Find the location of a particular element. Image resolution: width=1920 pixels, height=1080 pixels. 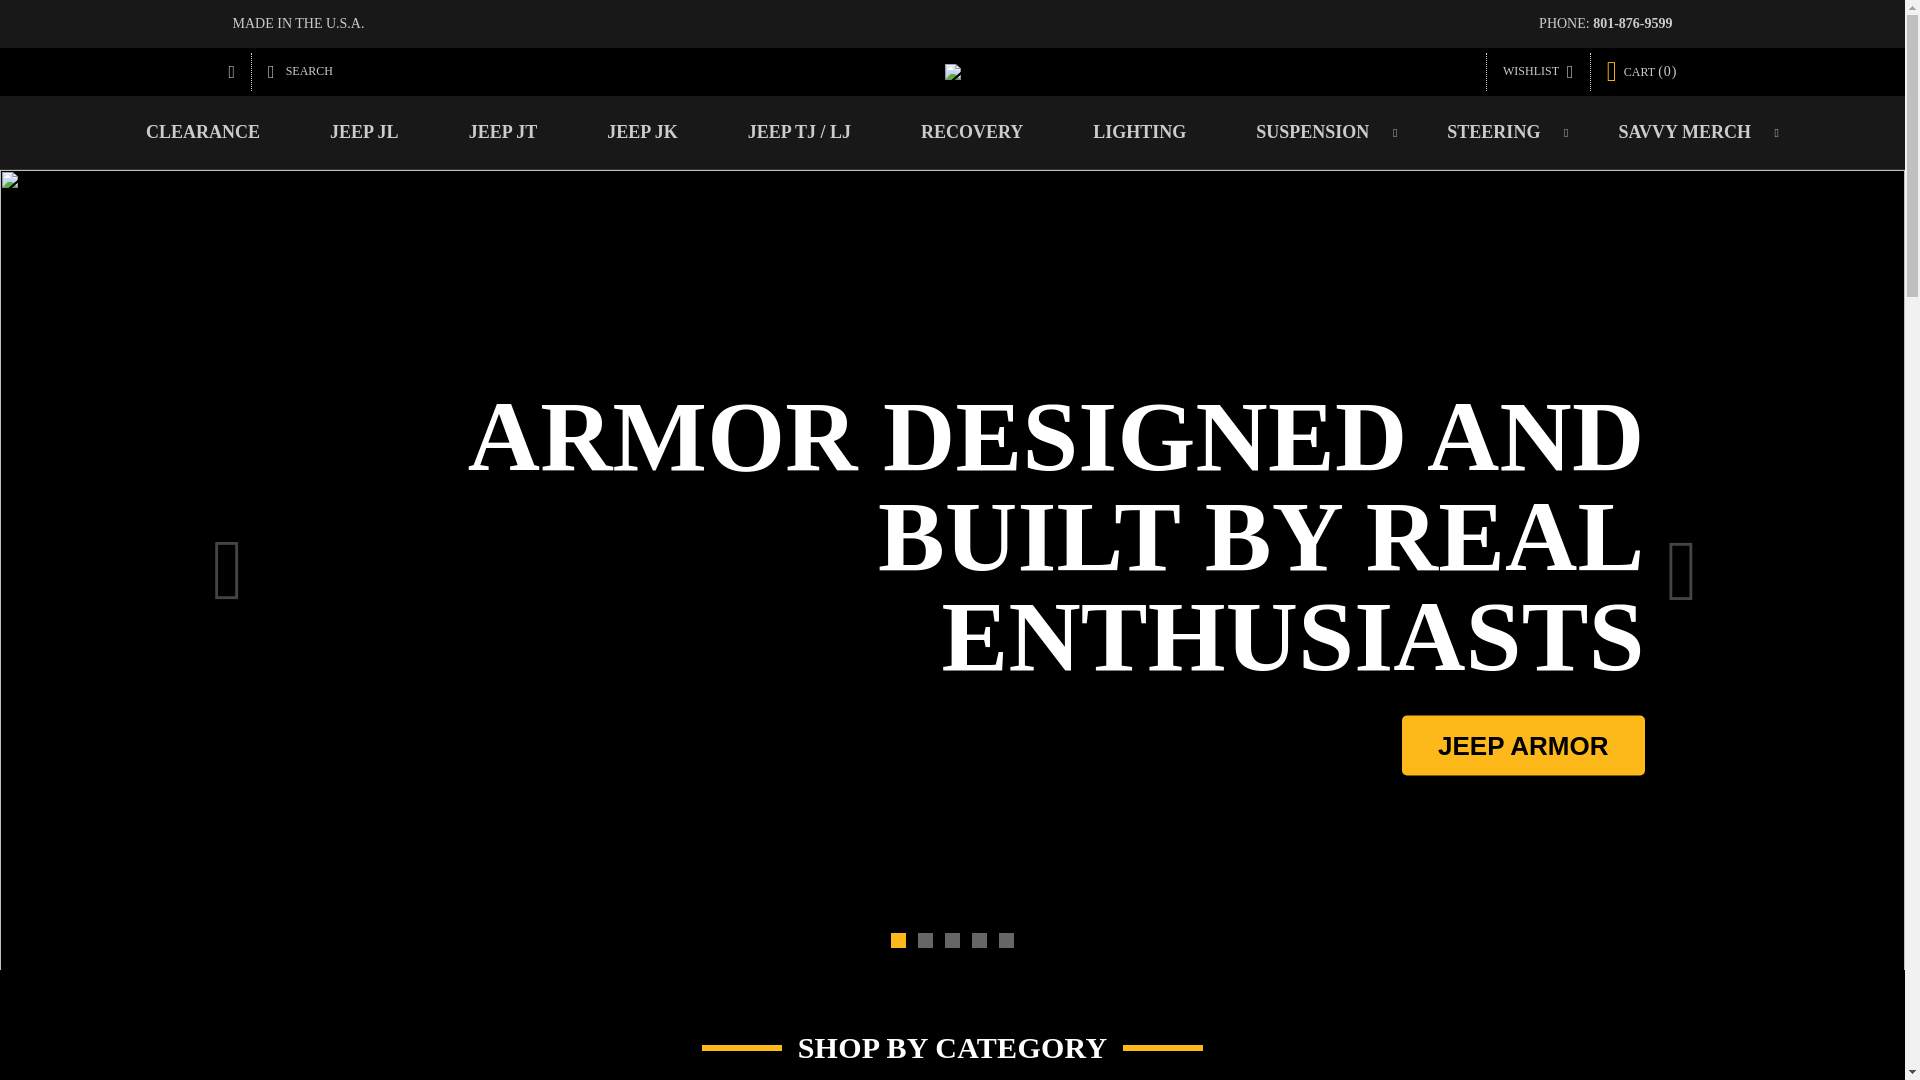

RECOVERY is located at coordinates (971, 132).